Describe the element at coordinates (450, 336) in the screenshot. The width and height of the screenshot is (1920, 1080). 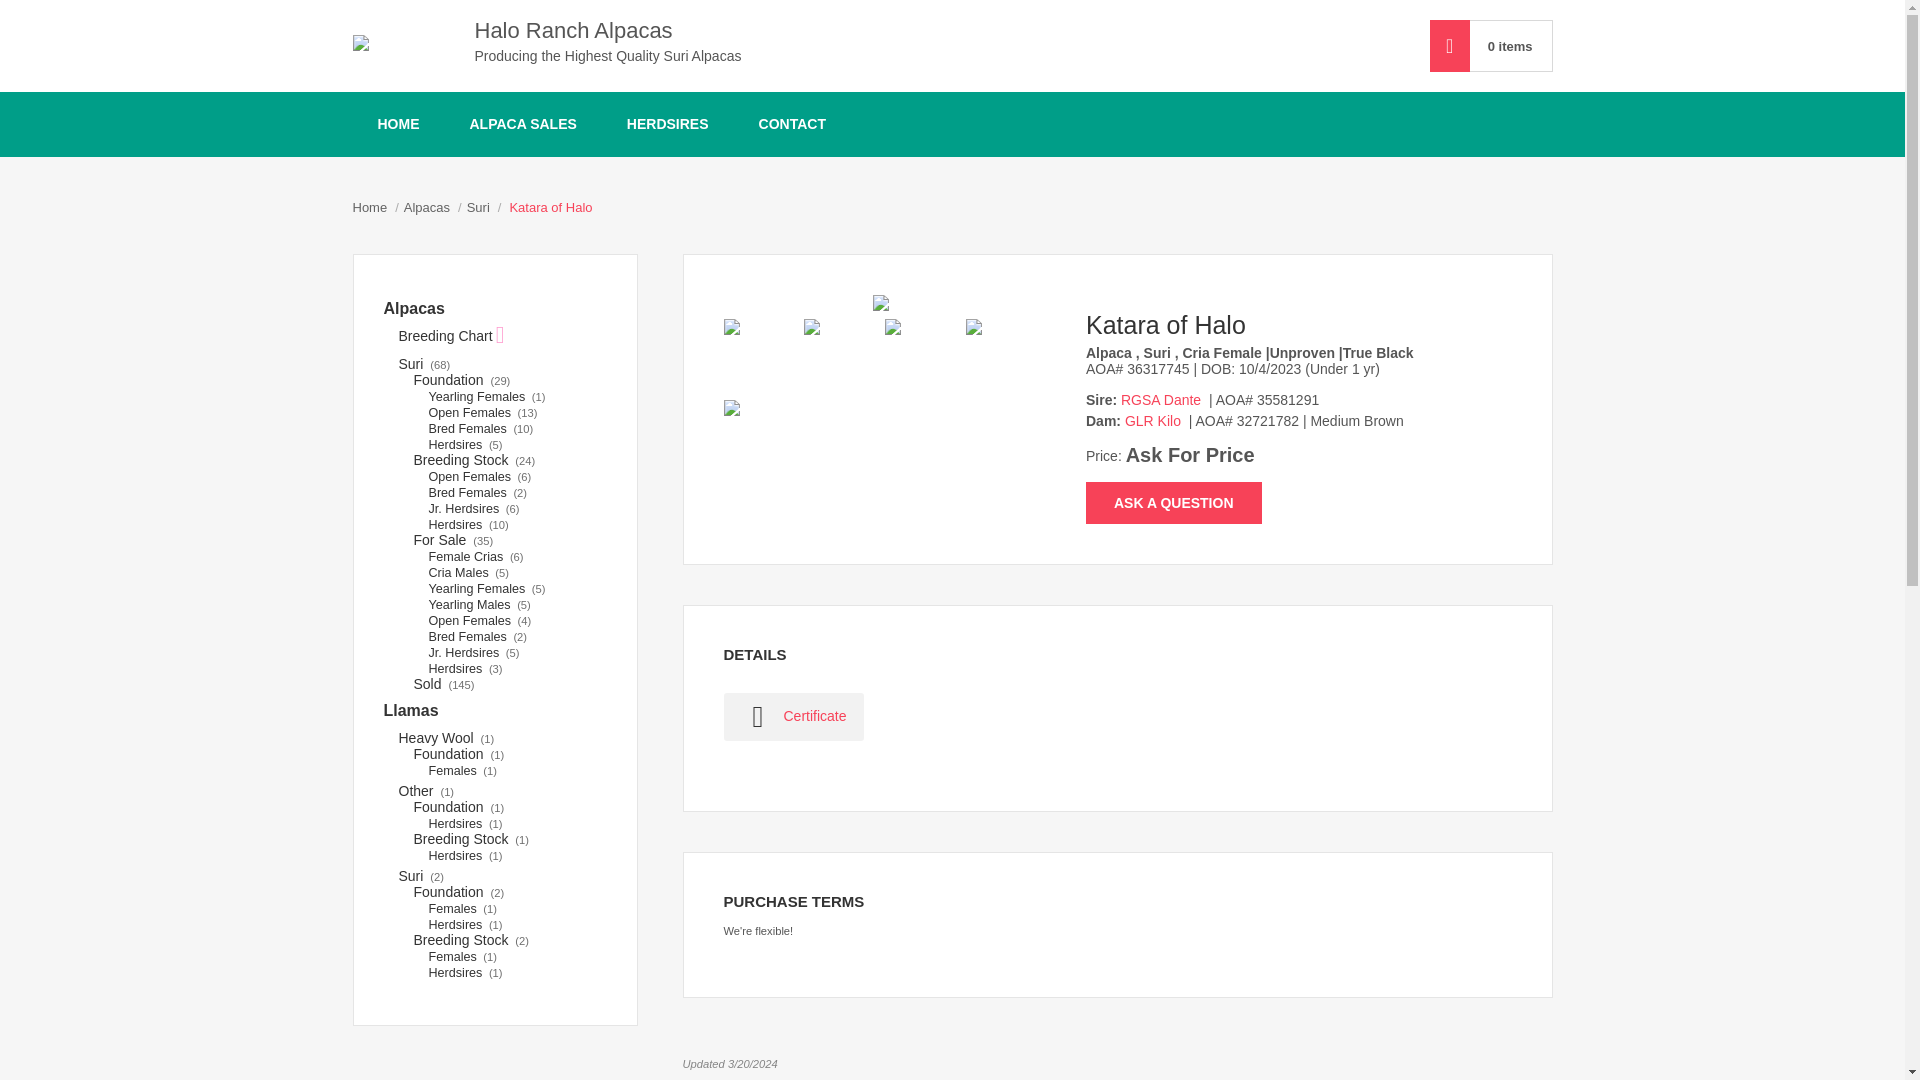
I see `Breeding Chart` at that location.